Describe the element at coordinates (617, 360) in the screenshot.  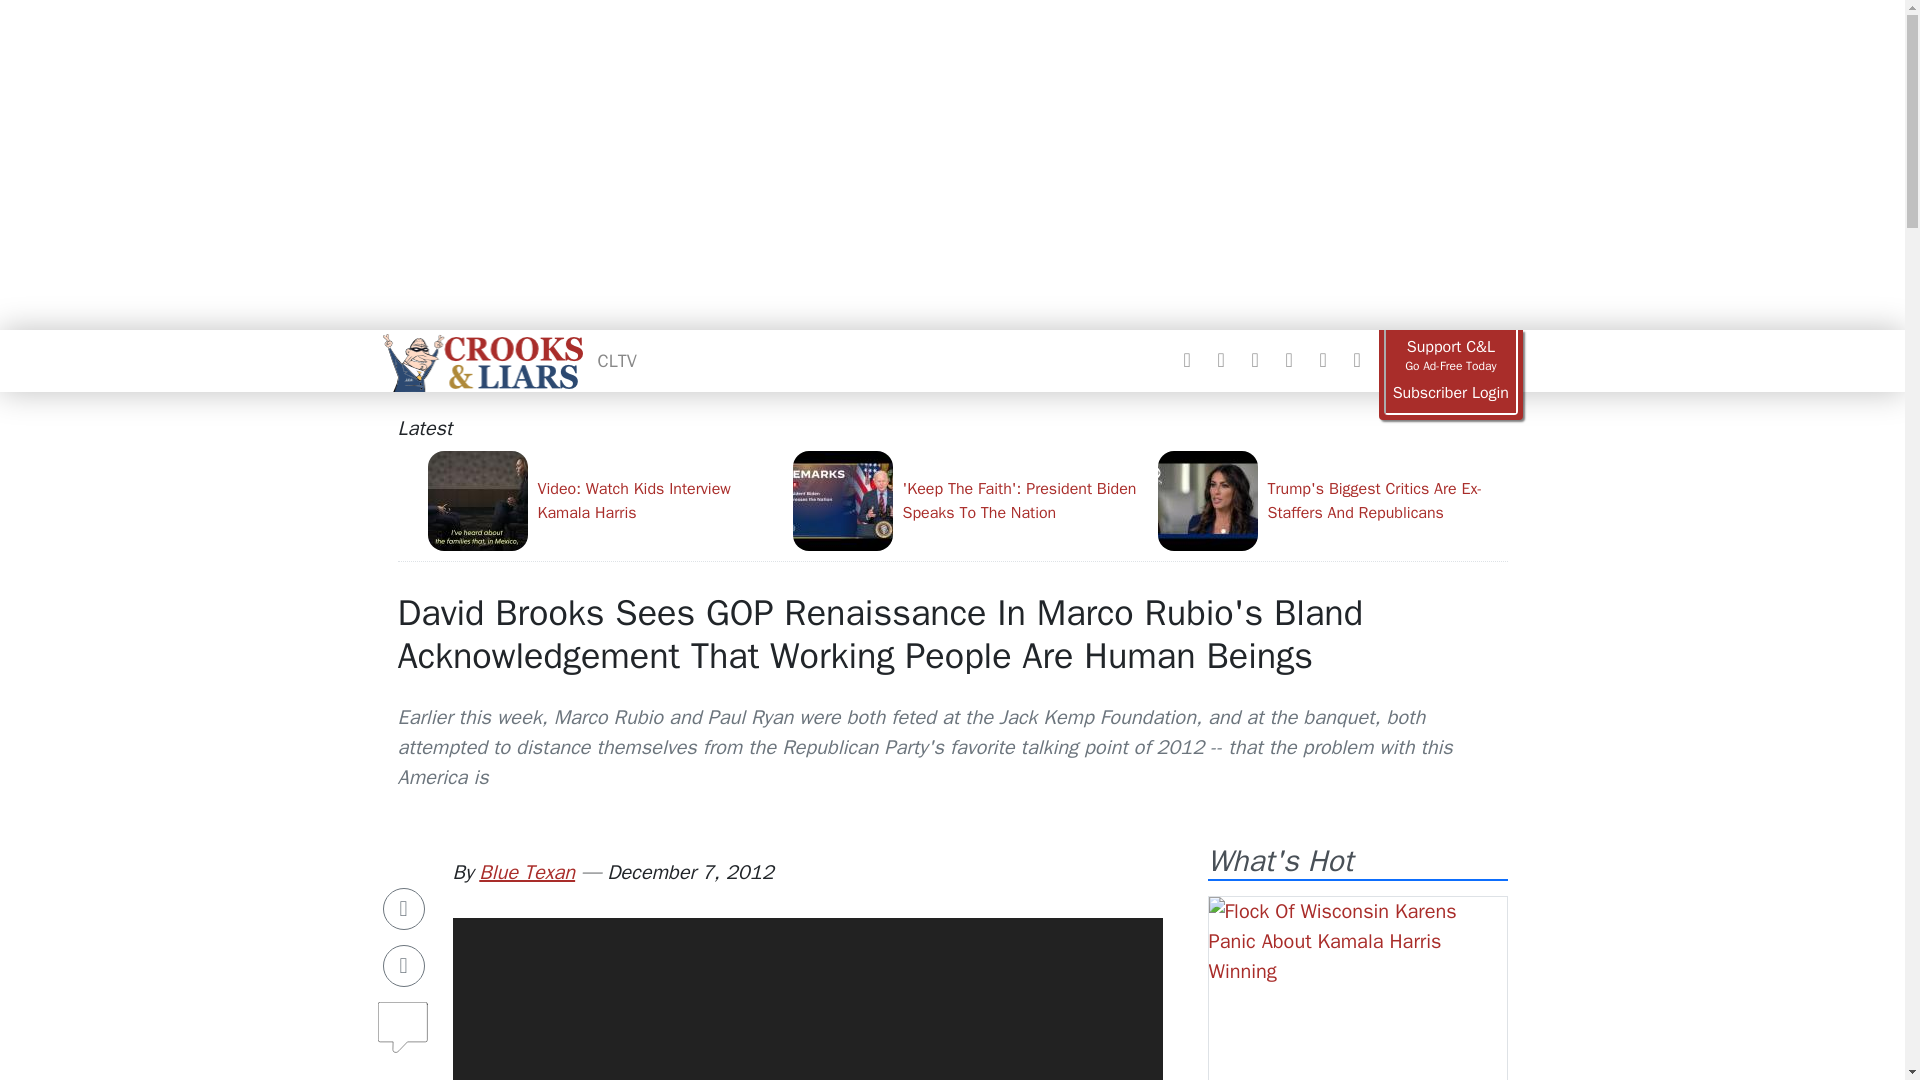
I see `CLTV` at that location.